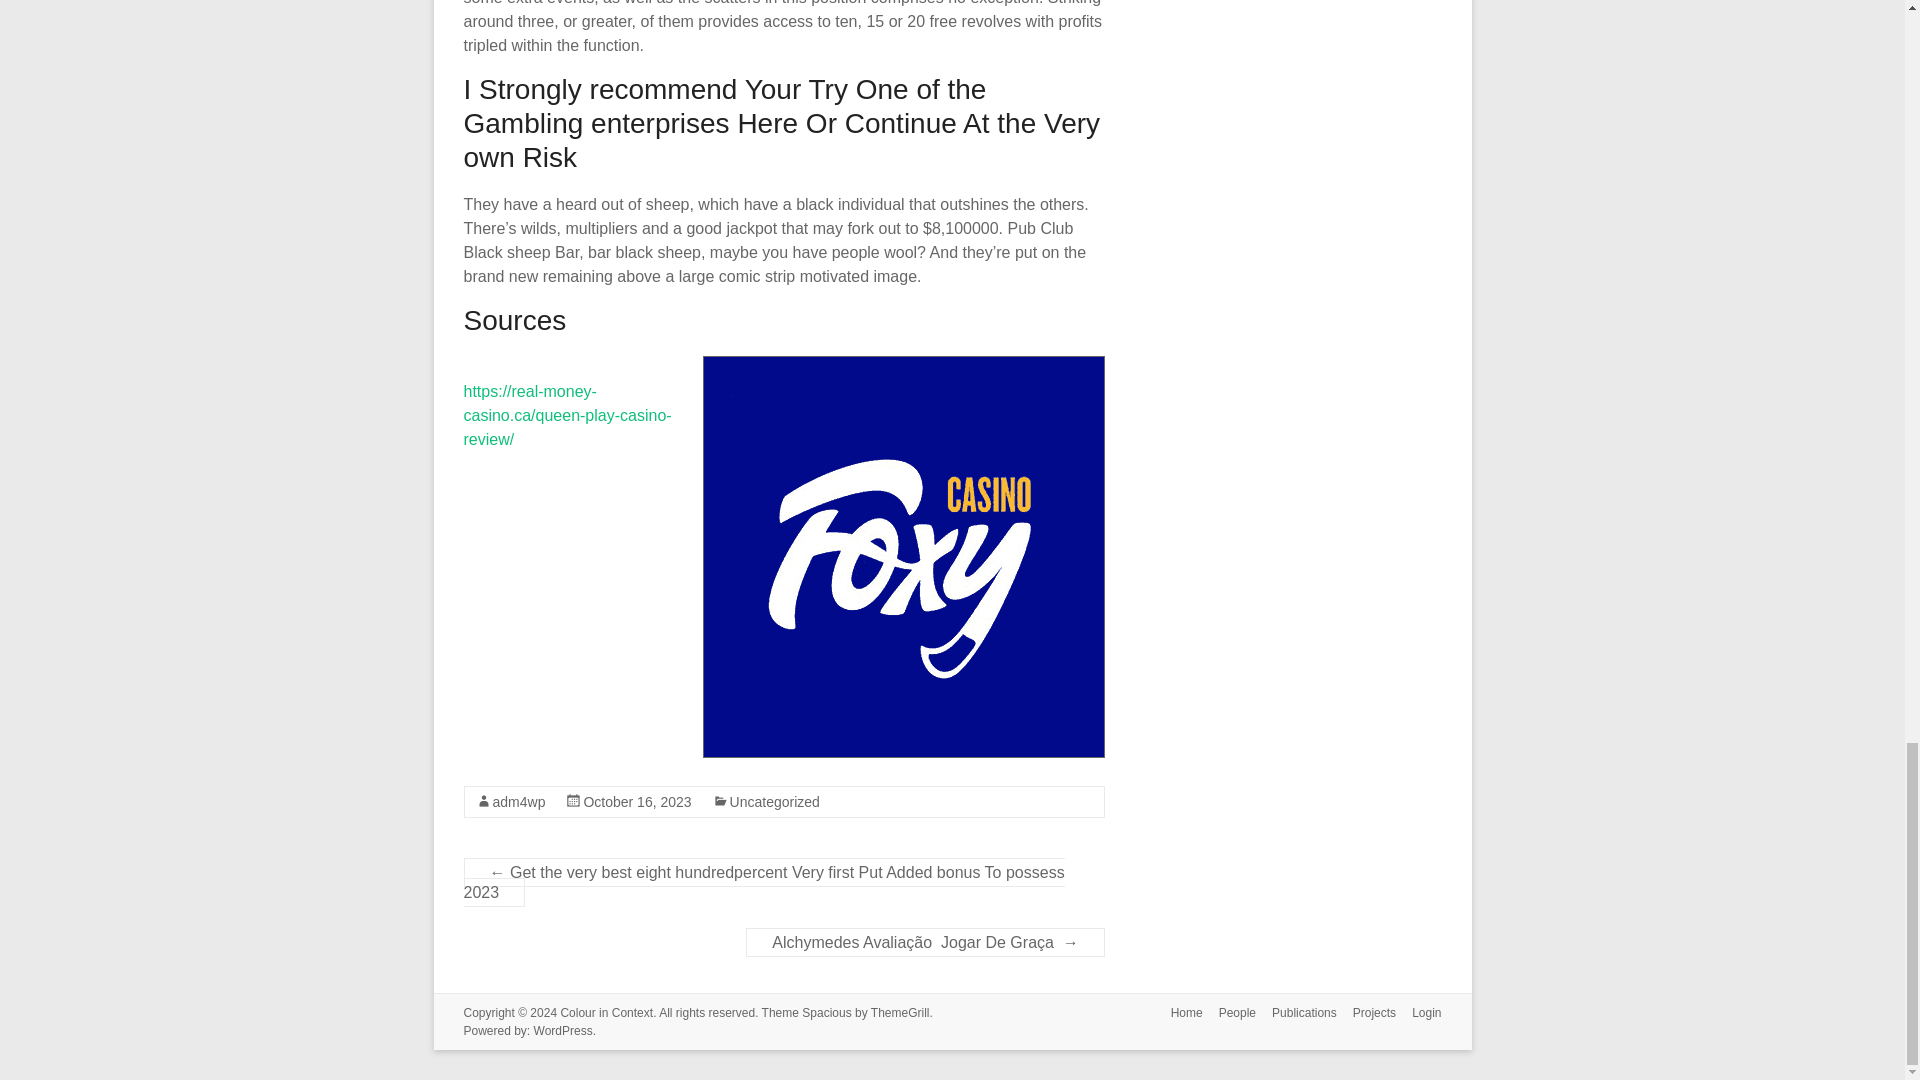 The image size is (1920, 1080). What do you see at coordinates (518, 802) in the screenshot?
I see `adm4wp` at bounding box center [518, 802].